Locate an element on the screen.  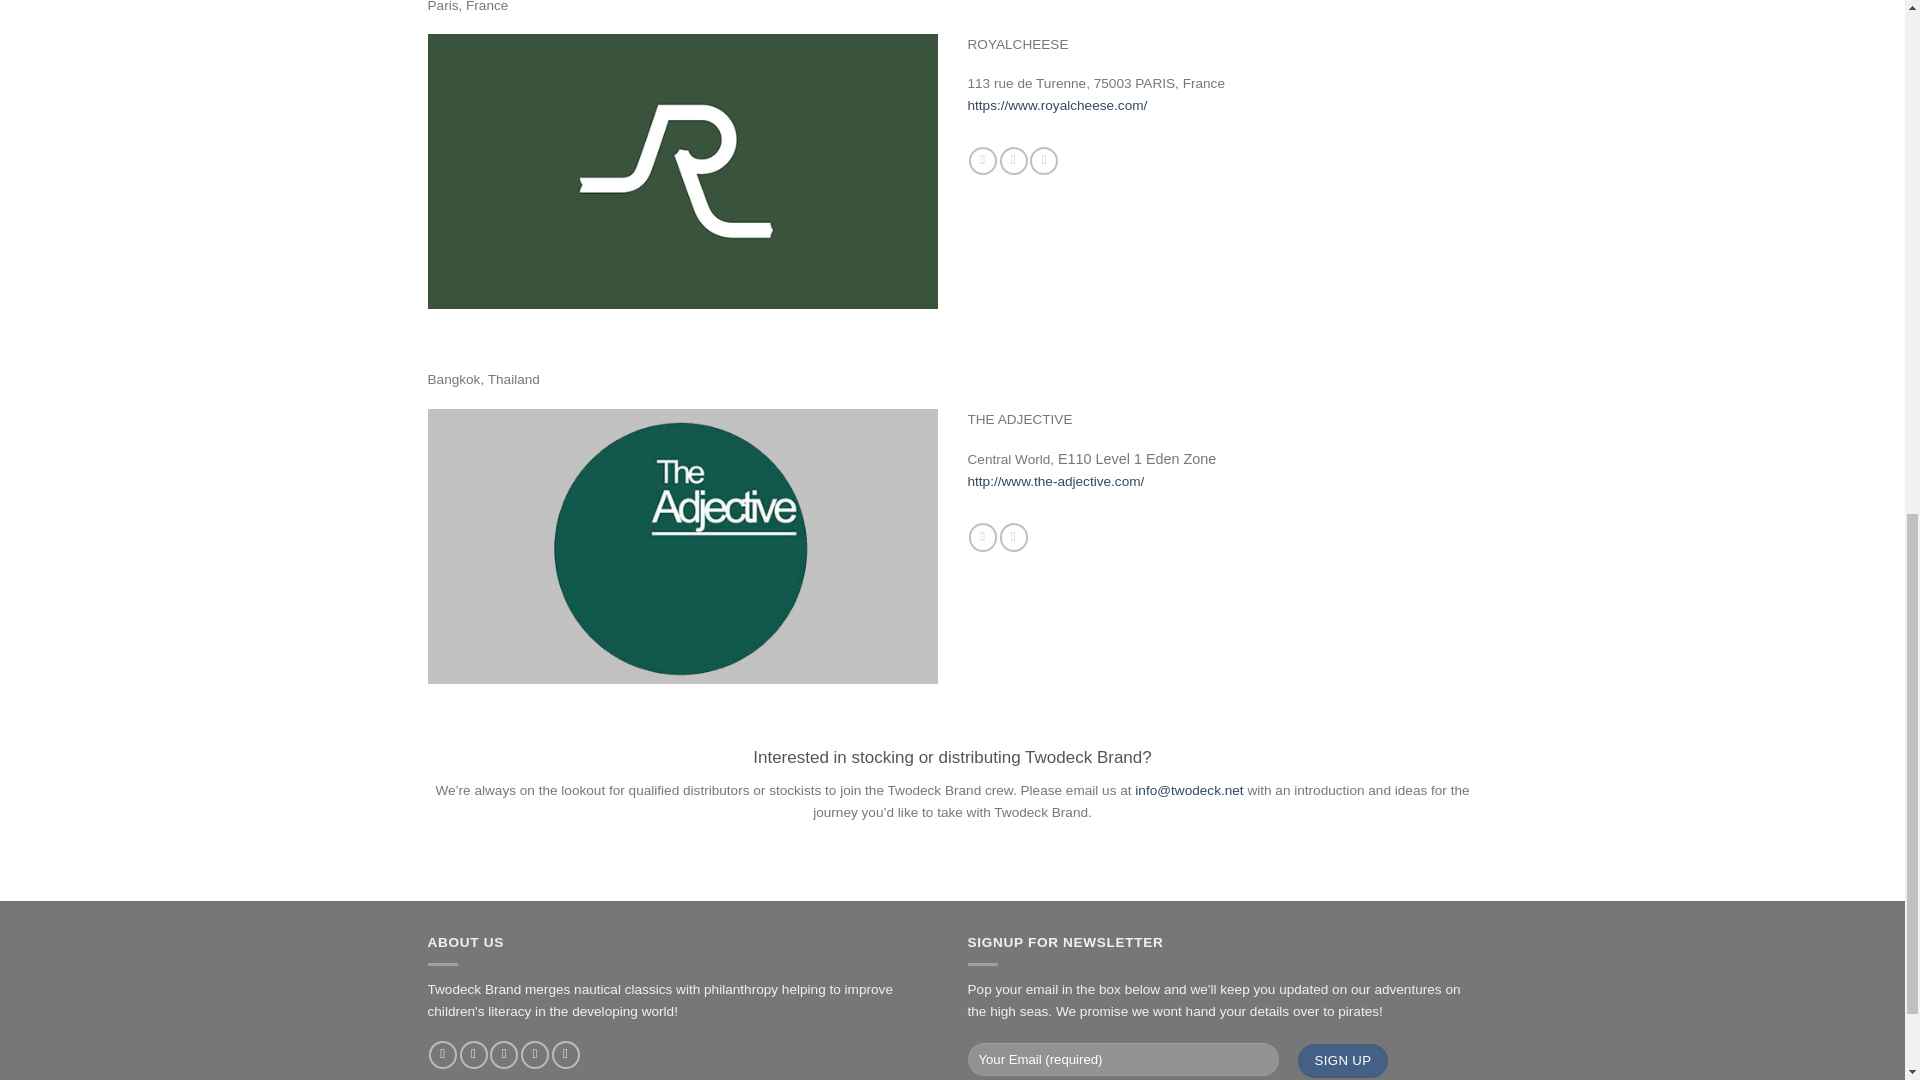
Follow on Facebook is located at coordinates (982, 161).